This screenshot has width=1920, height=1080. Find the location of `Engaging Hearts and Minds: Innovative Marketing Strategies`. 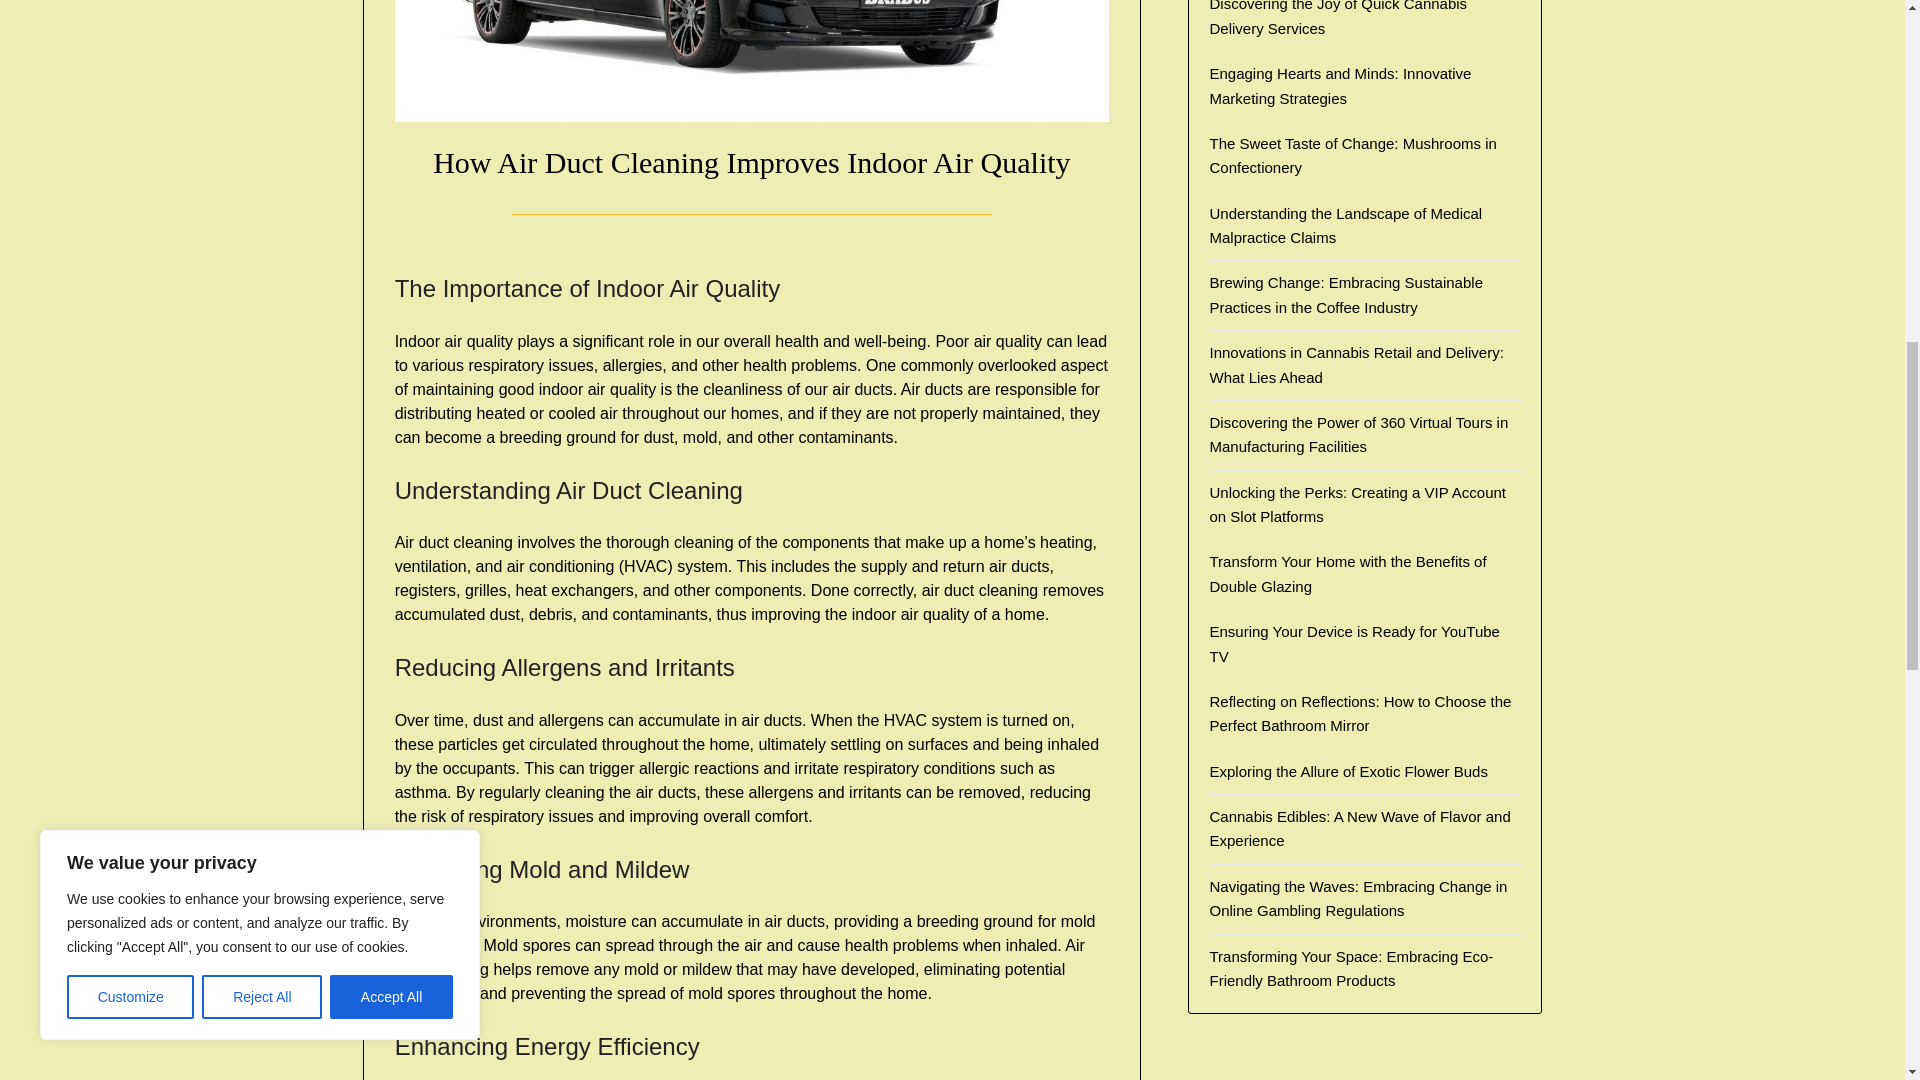

Engaging Hearts and Minds: Innovative Marketing Strategies is located at coordinates (1340, 84).